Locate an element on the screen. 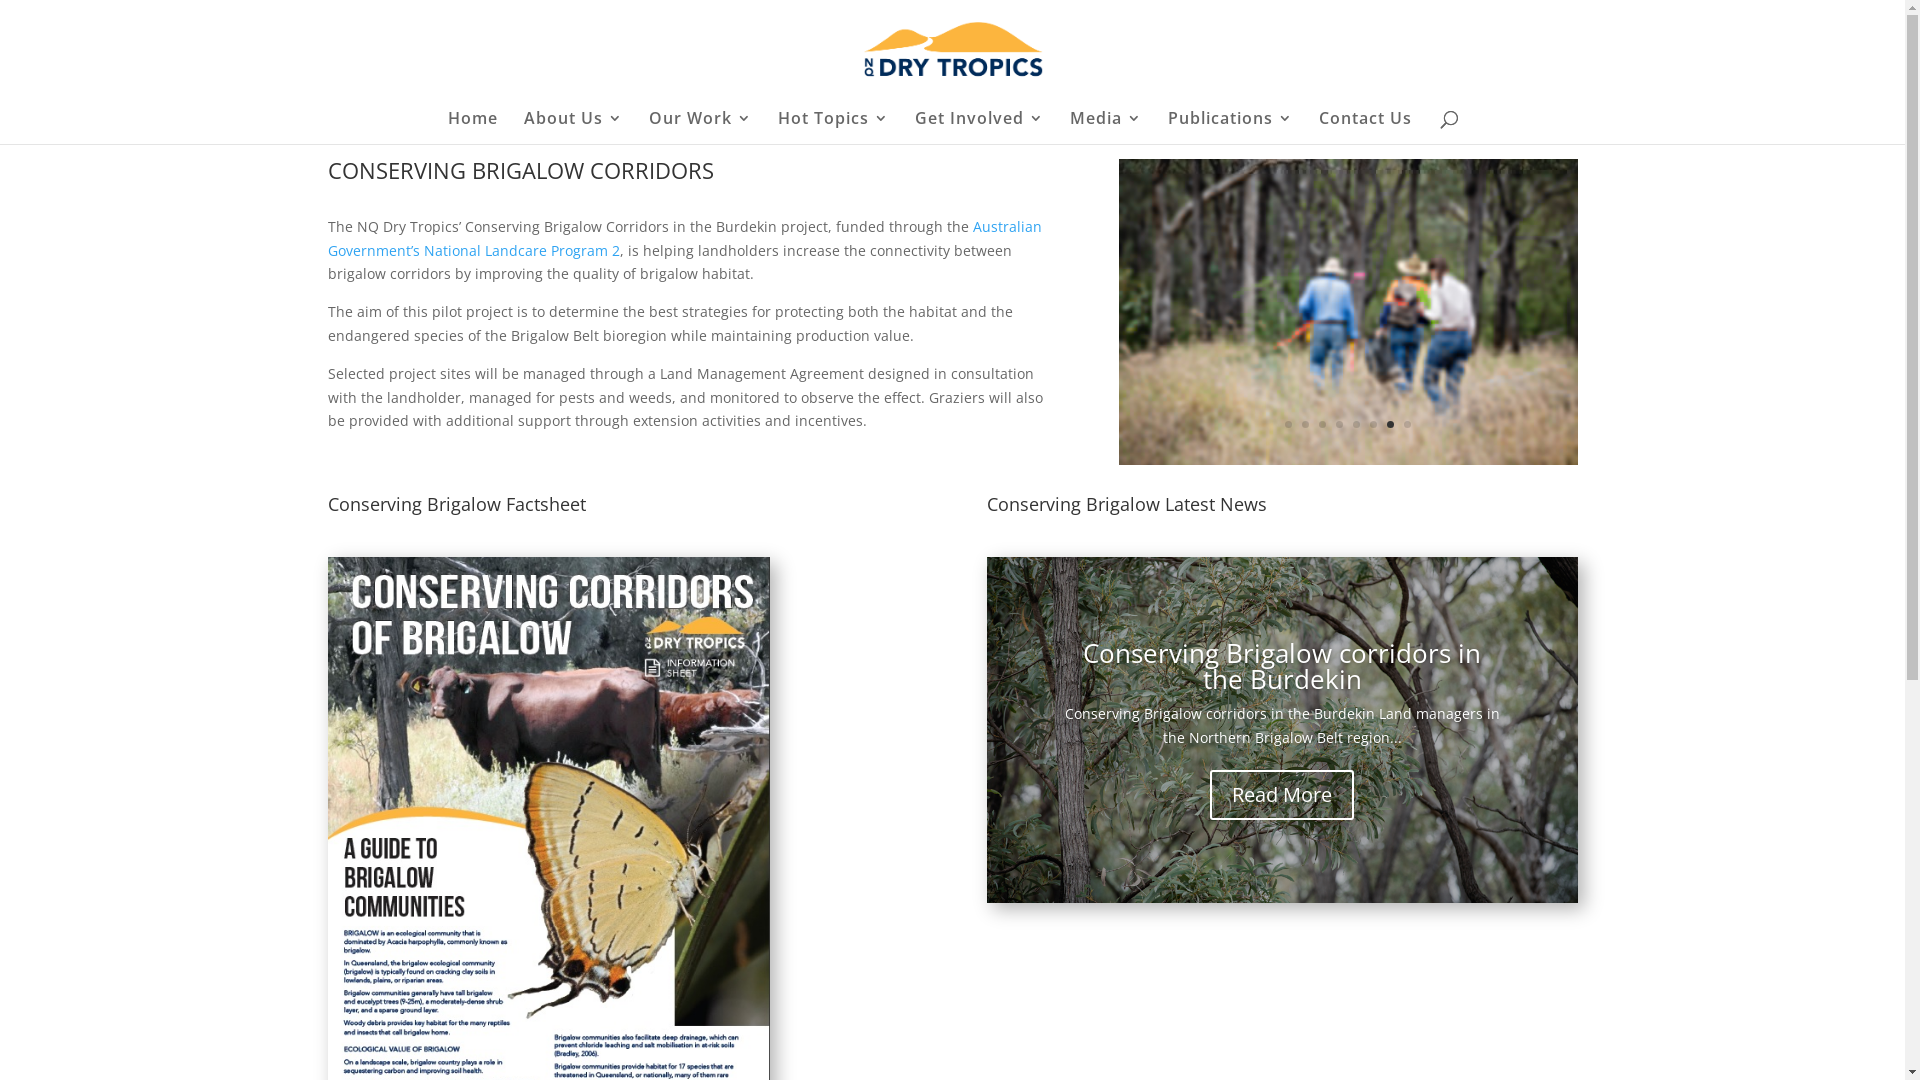 The height and width of the screenshot is (1080, 1920). Get Involved is located at coordinates (978, 128).